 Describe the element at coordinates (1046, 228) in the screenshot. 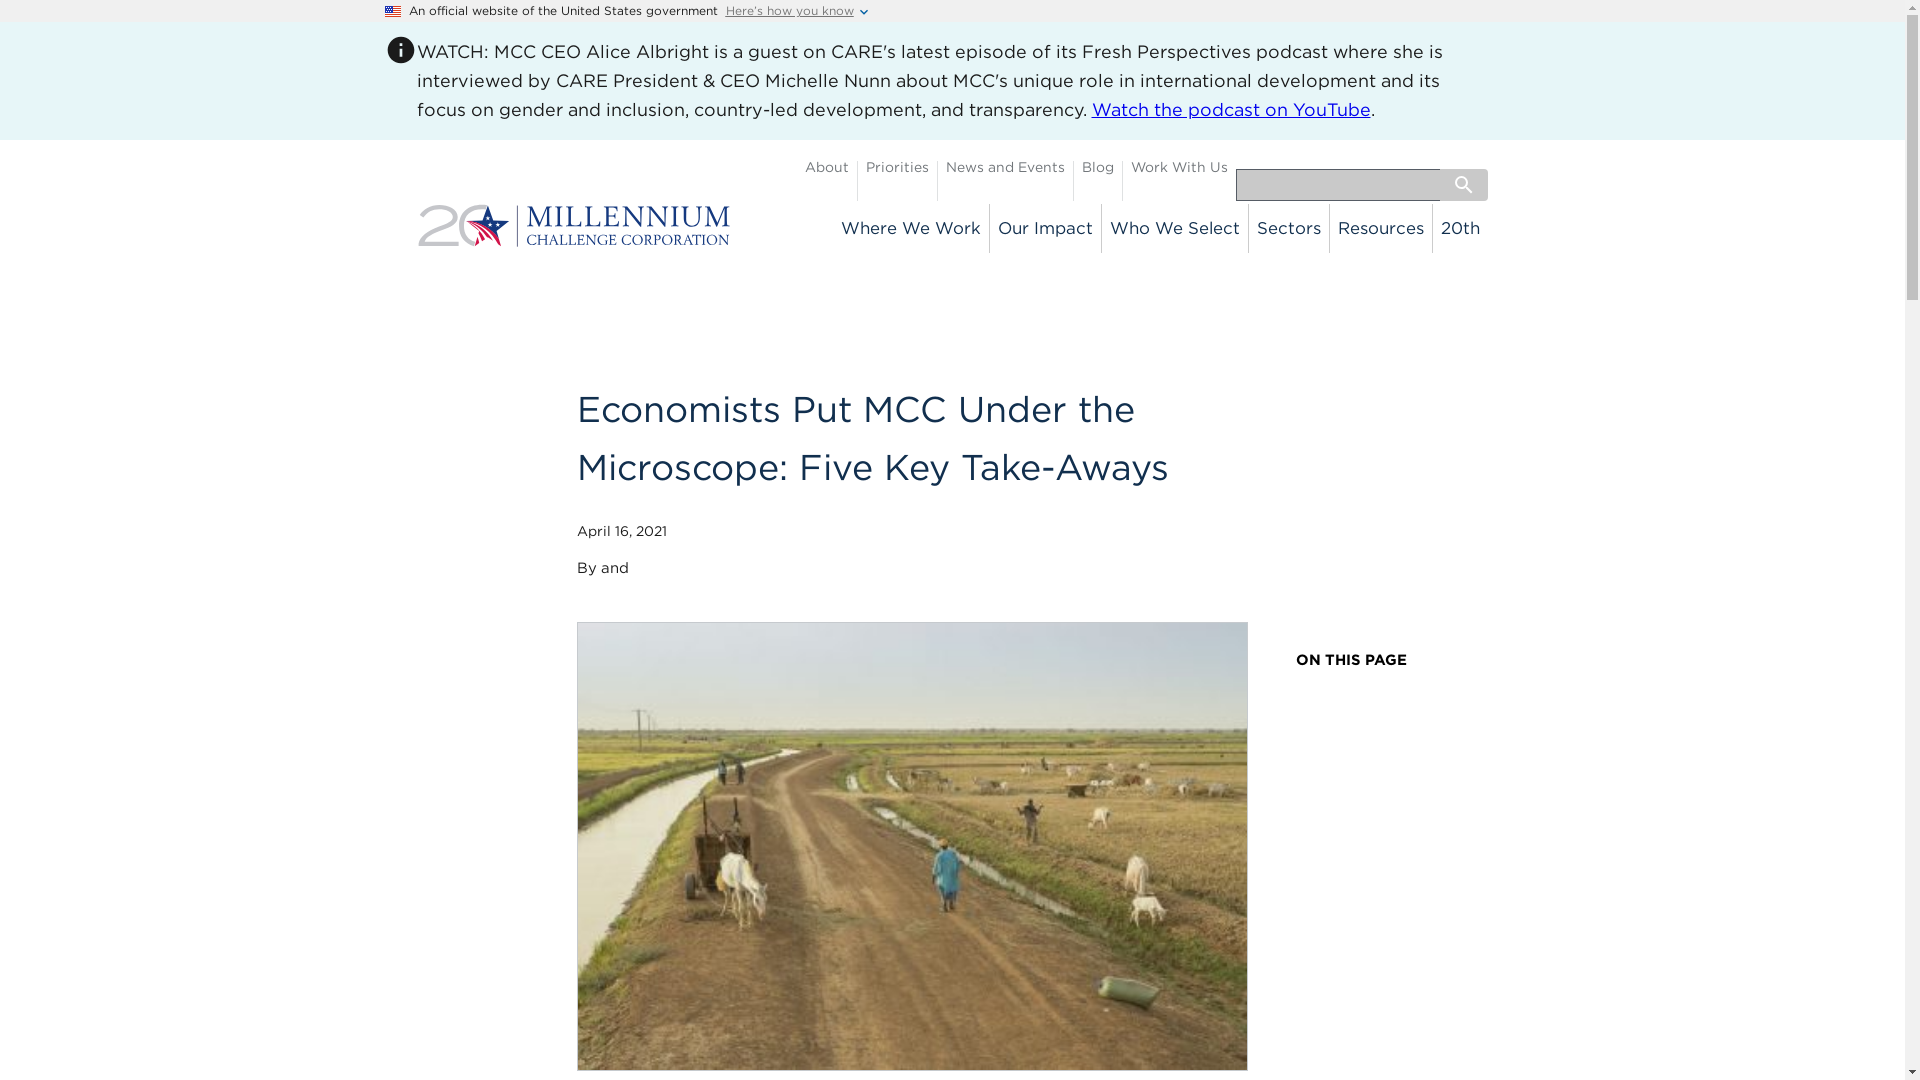

I see `Our Impact` at that location.